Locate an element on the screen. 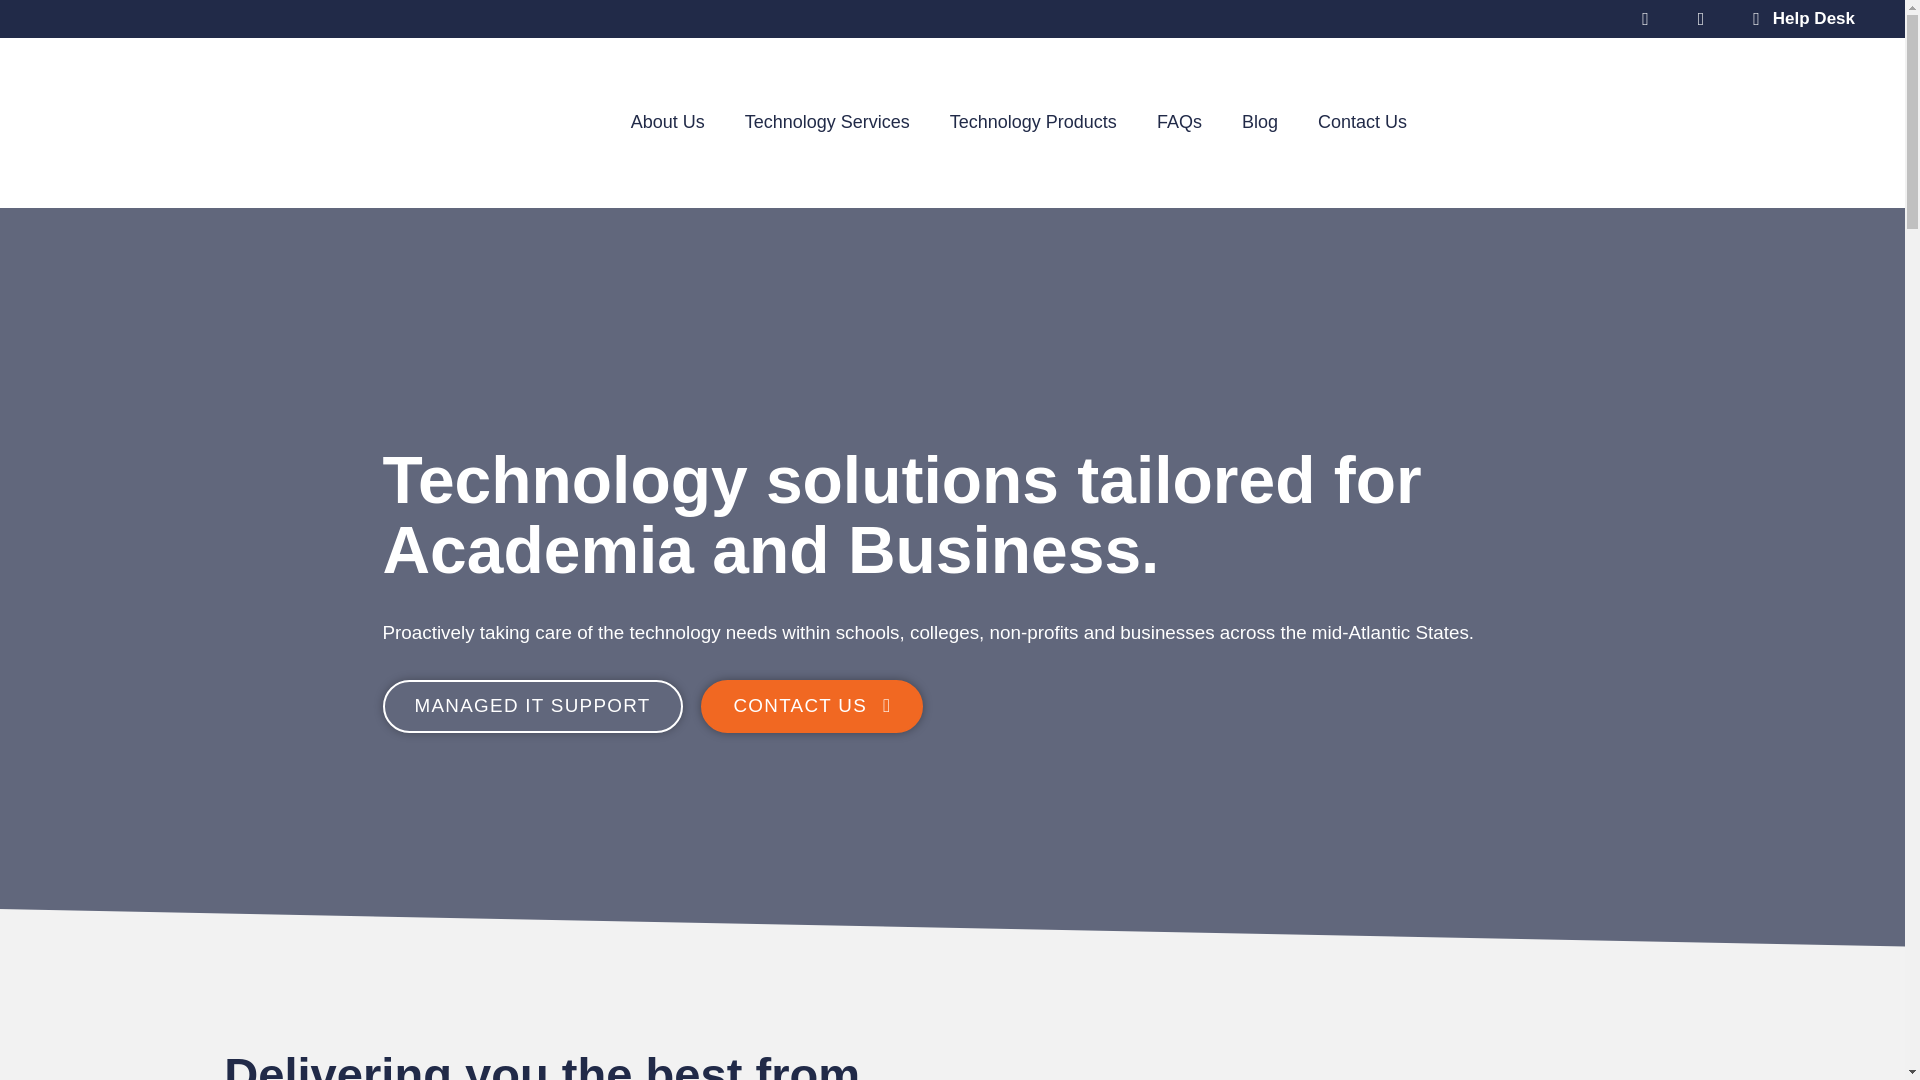  FAQs is located at coordinates (1178, 122).